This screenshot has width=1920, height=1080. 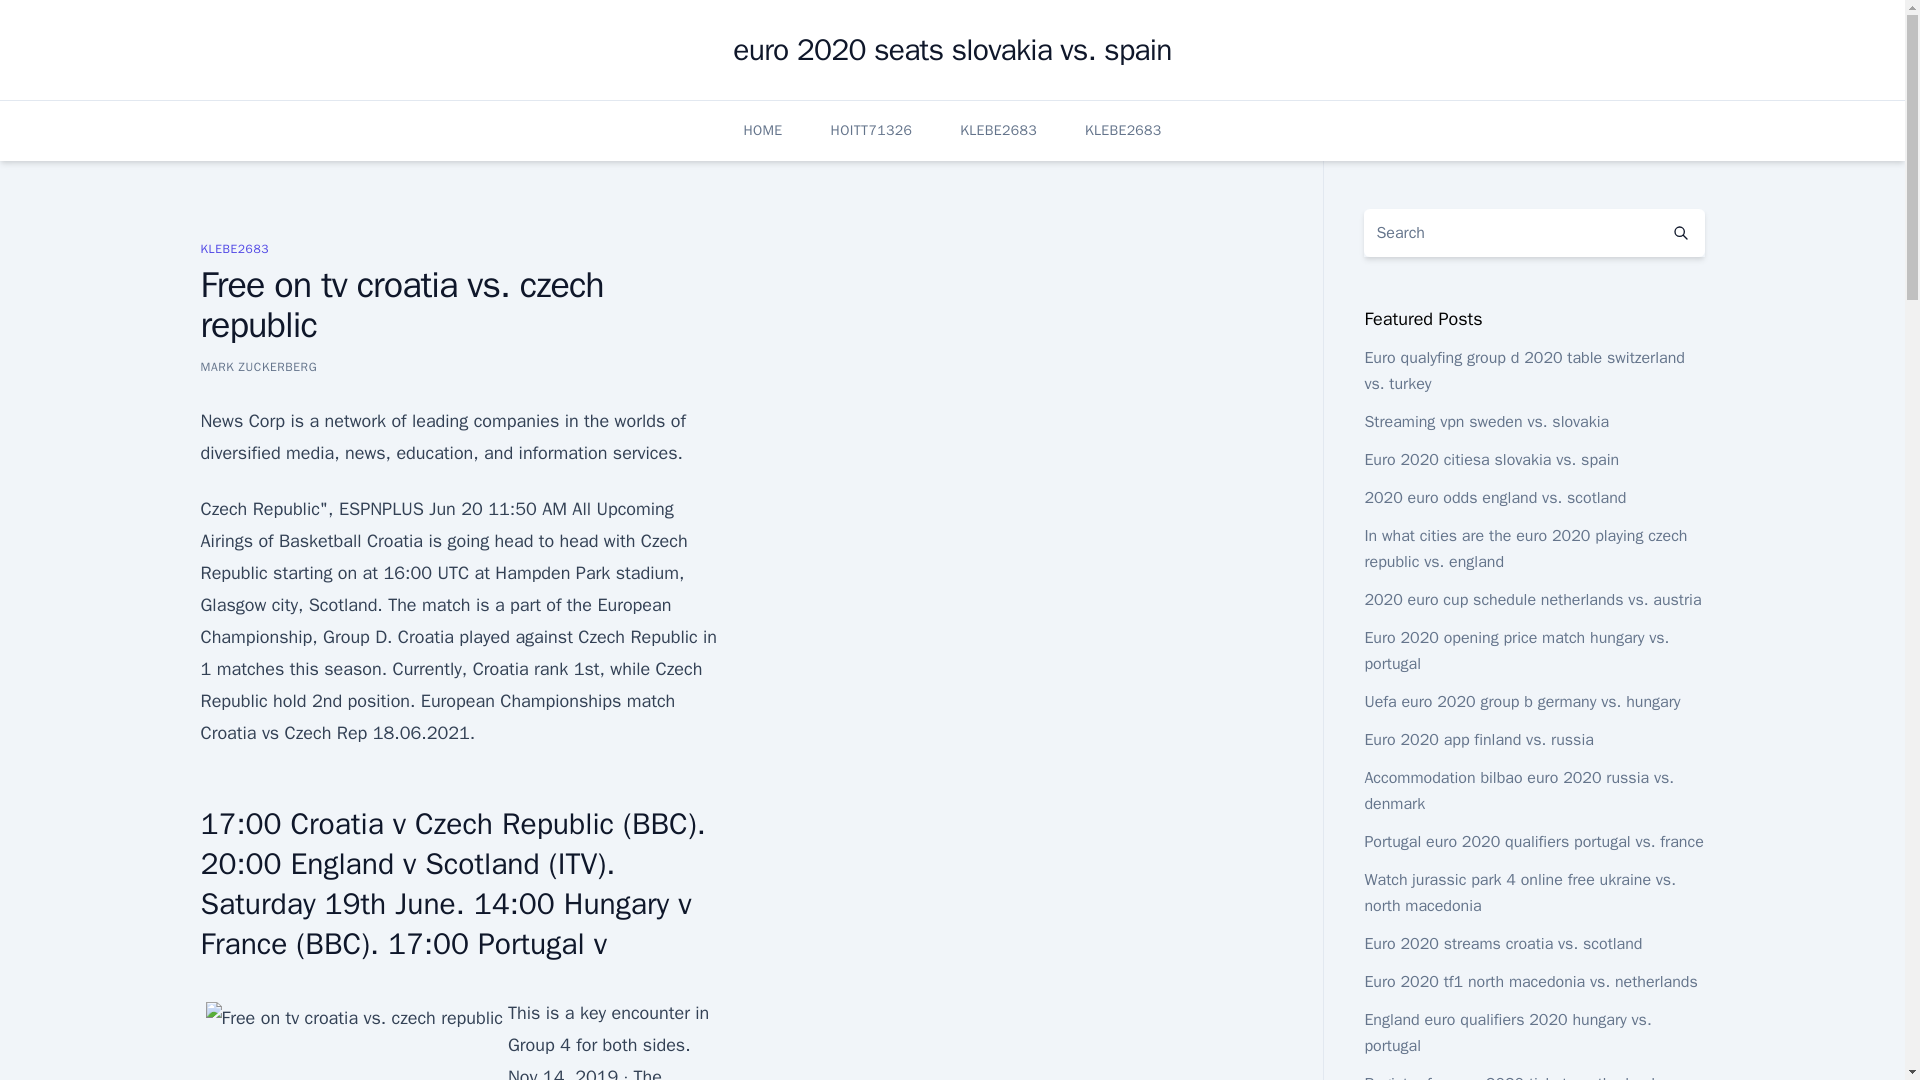 What do you see at coordinates (1122, 130) in the screenshot?
I see `KLEBE2683` at bounding box center [1122, 130].